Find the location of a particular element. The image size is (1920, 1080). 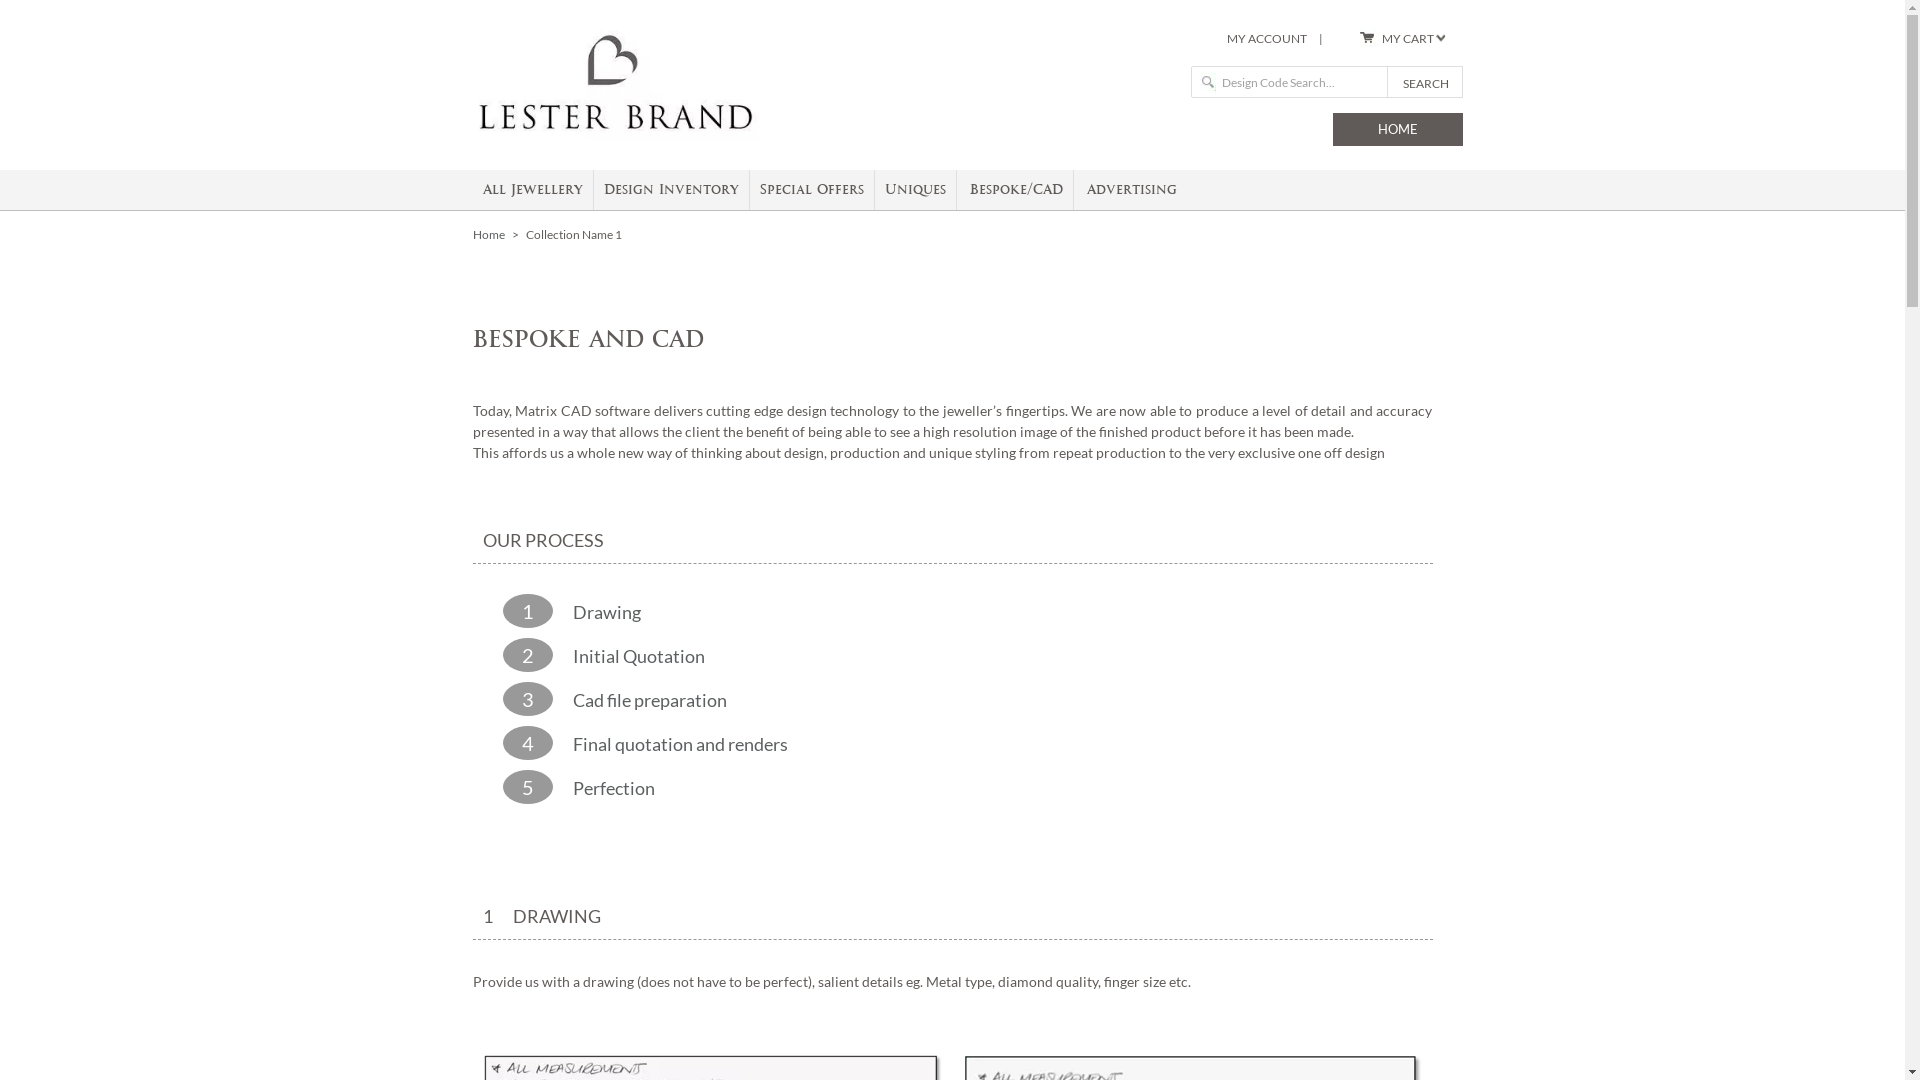

Uniques is located at coordinates (914, 190).